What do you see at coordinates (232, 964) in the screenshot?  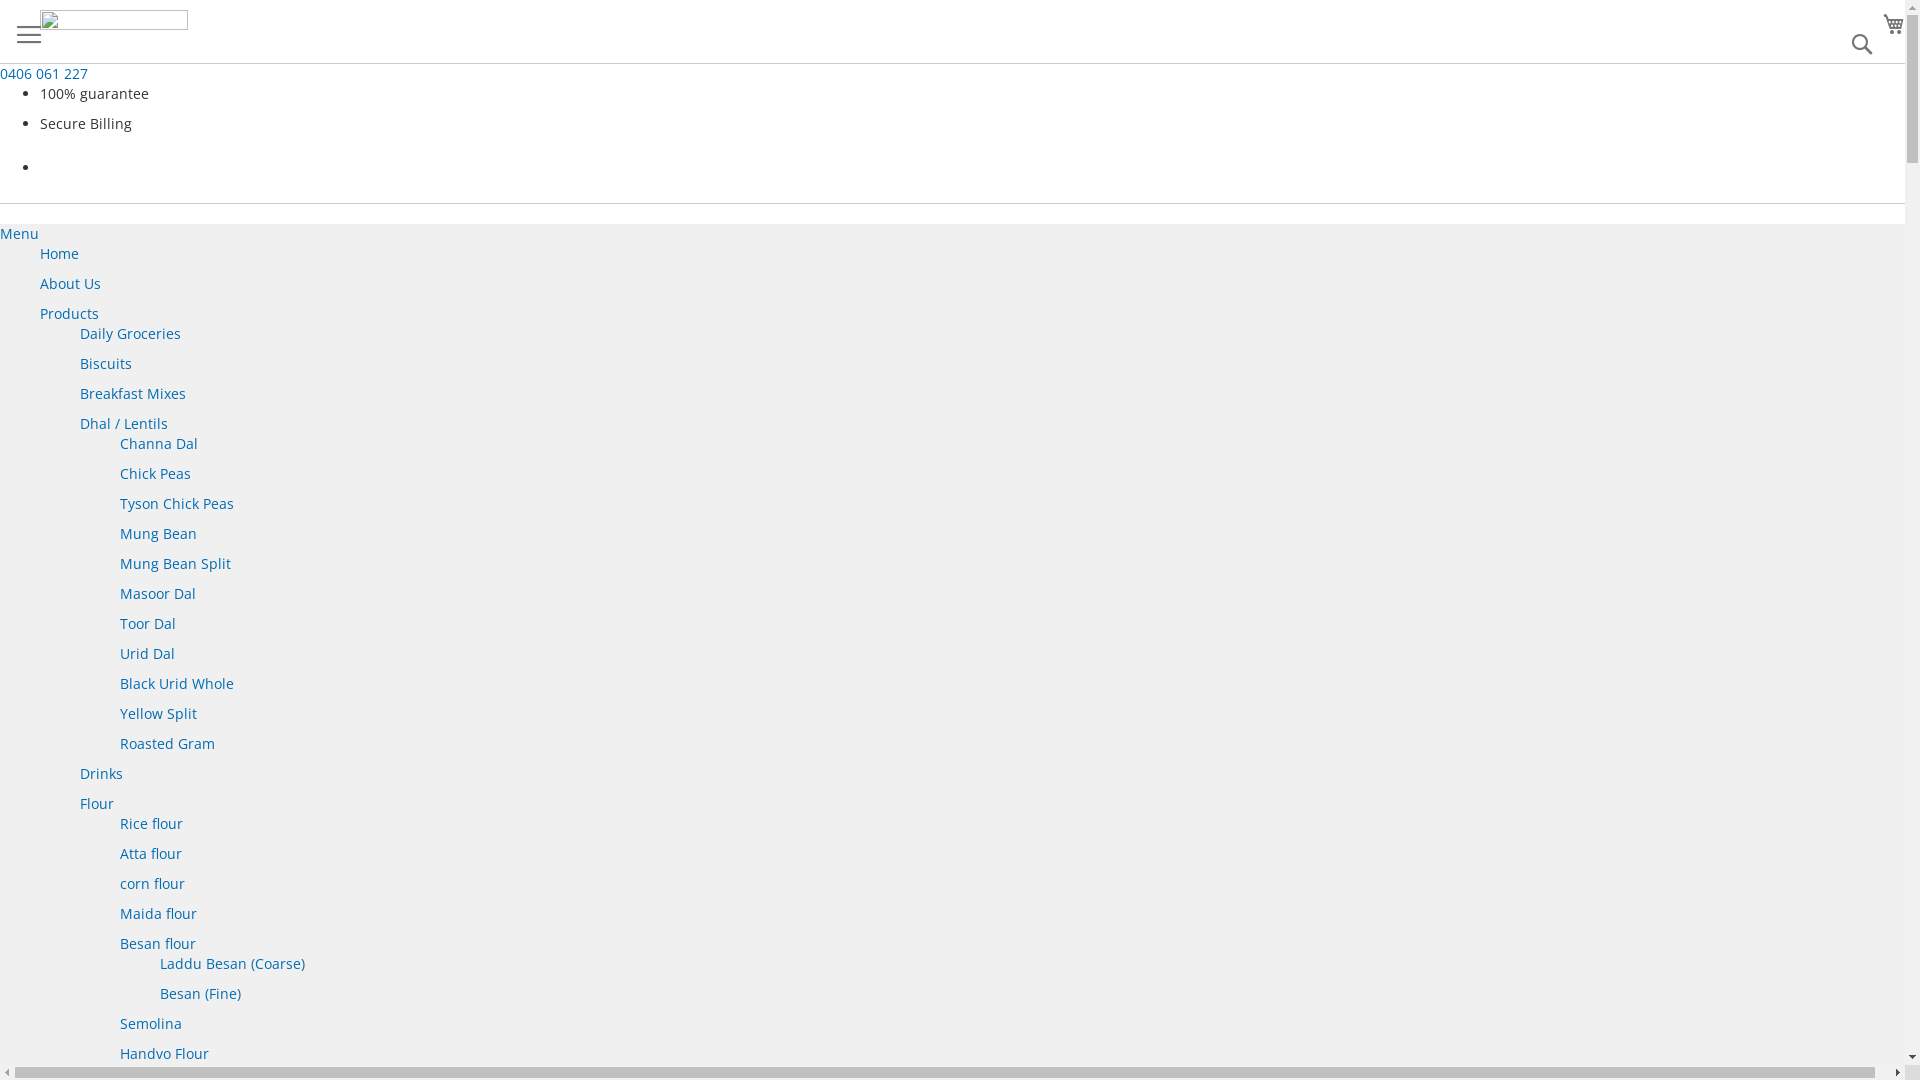 I see `Laddu Besan (Coarse)` at bounding box center [232, 964].